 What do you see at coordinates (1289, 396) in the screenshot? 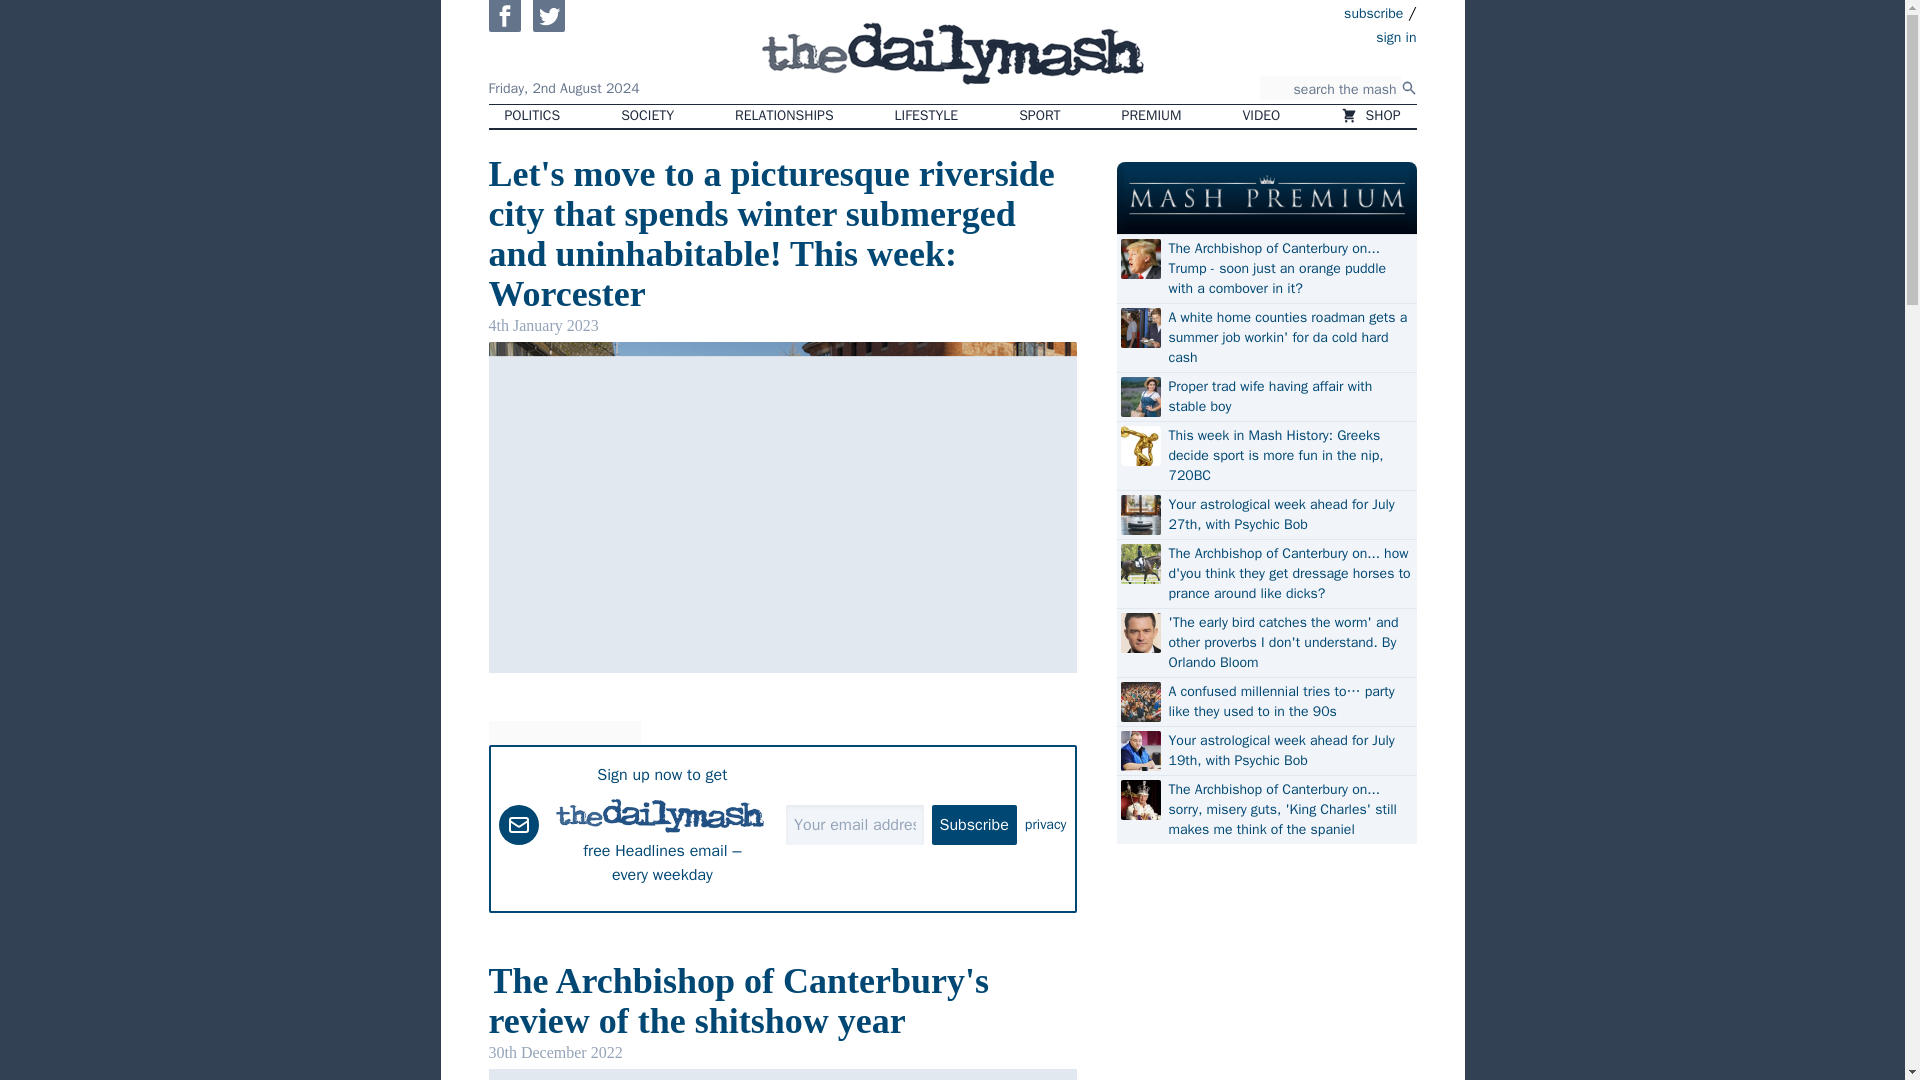
I see `Proper trad wife having affair with stable boy` at bounding box center [1289, 396].